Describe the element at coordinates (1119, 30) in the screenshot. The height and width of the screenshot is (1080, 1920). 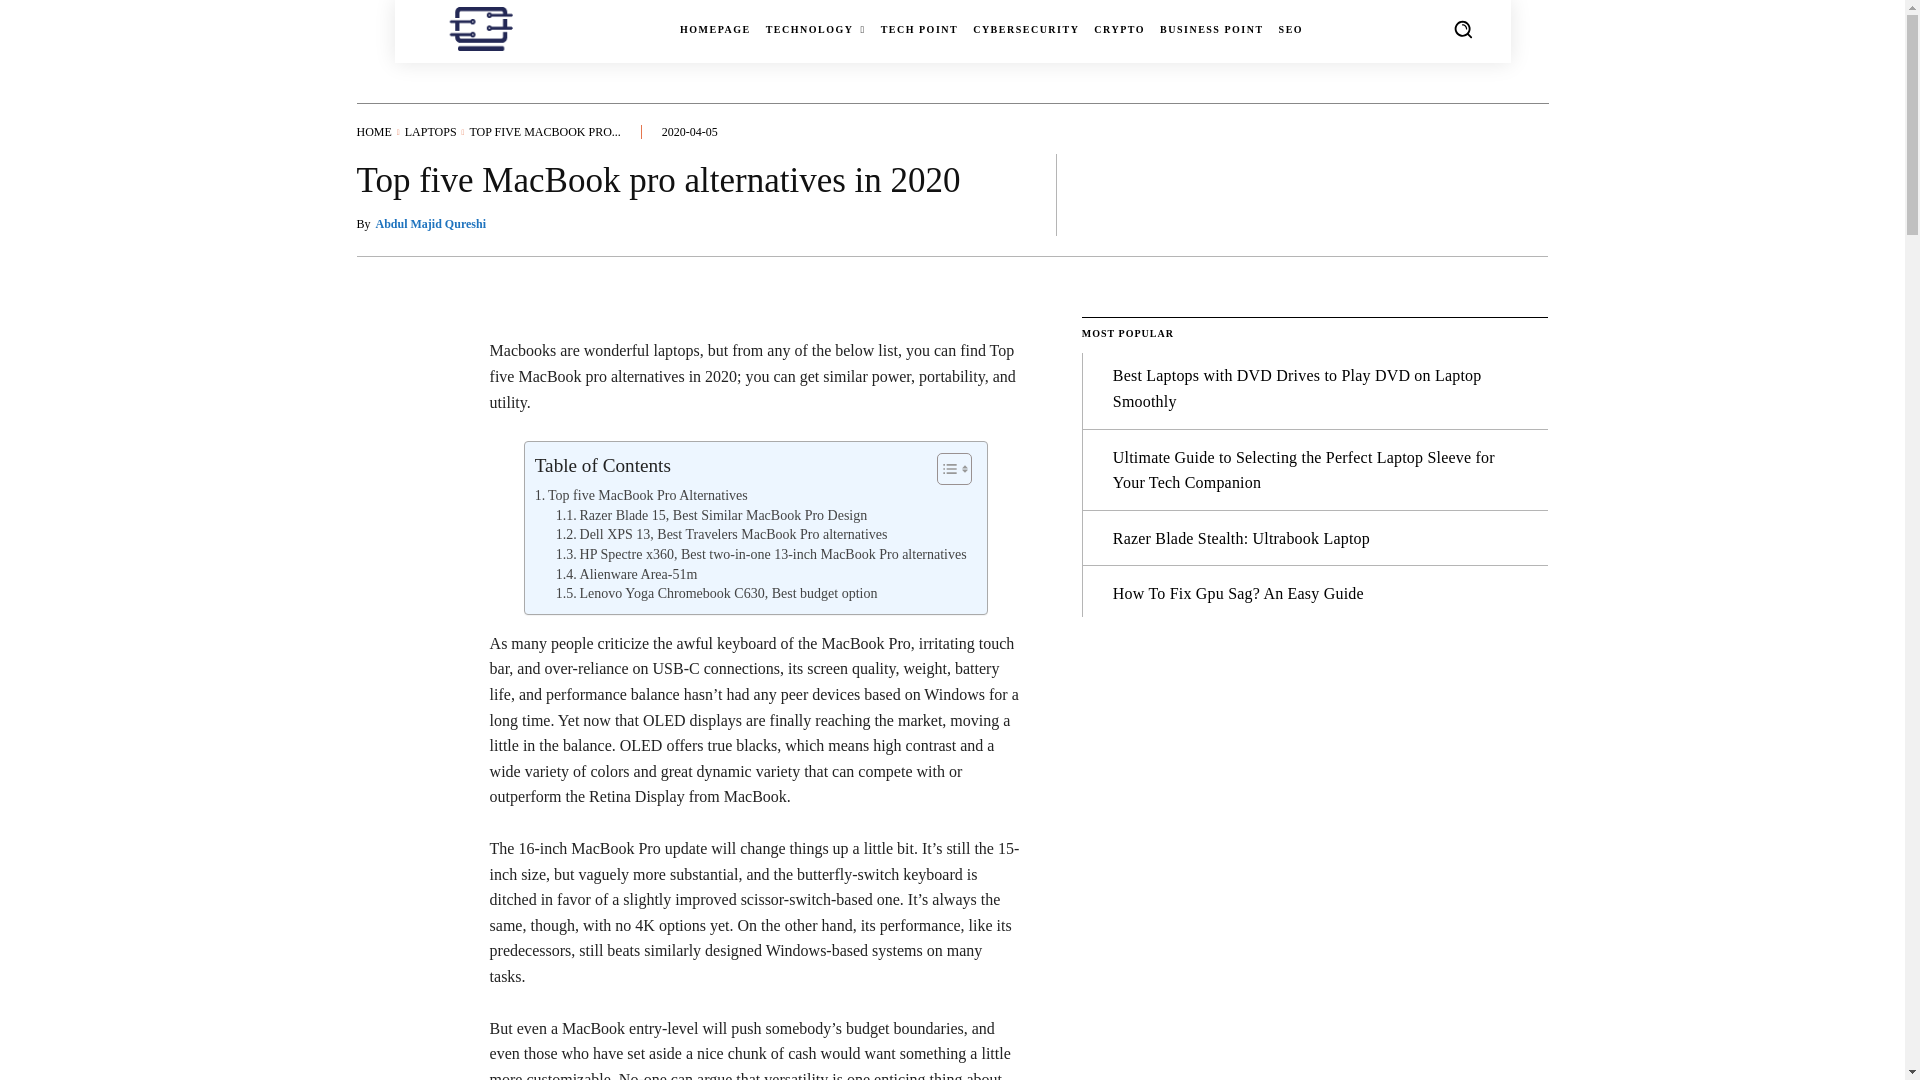
I see `CRYPTO` at that location.